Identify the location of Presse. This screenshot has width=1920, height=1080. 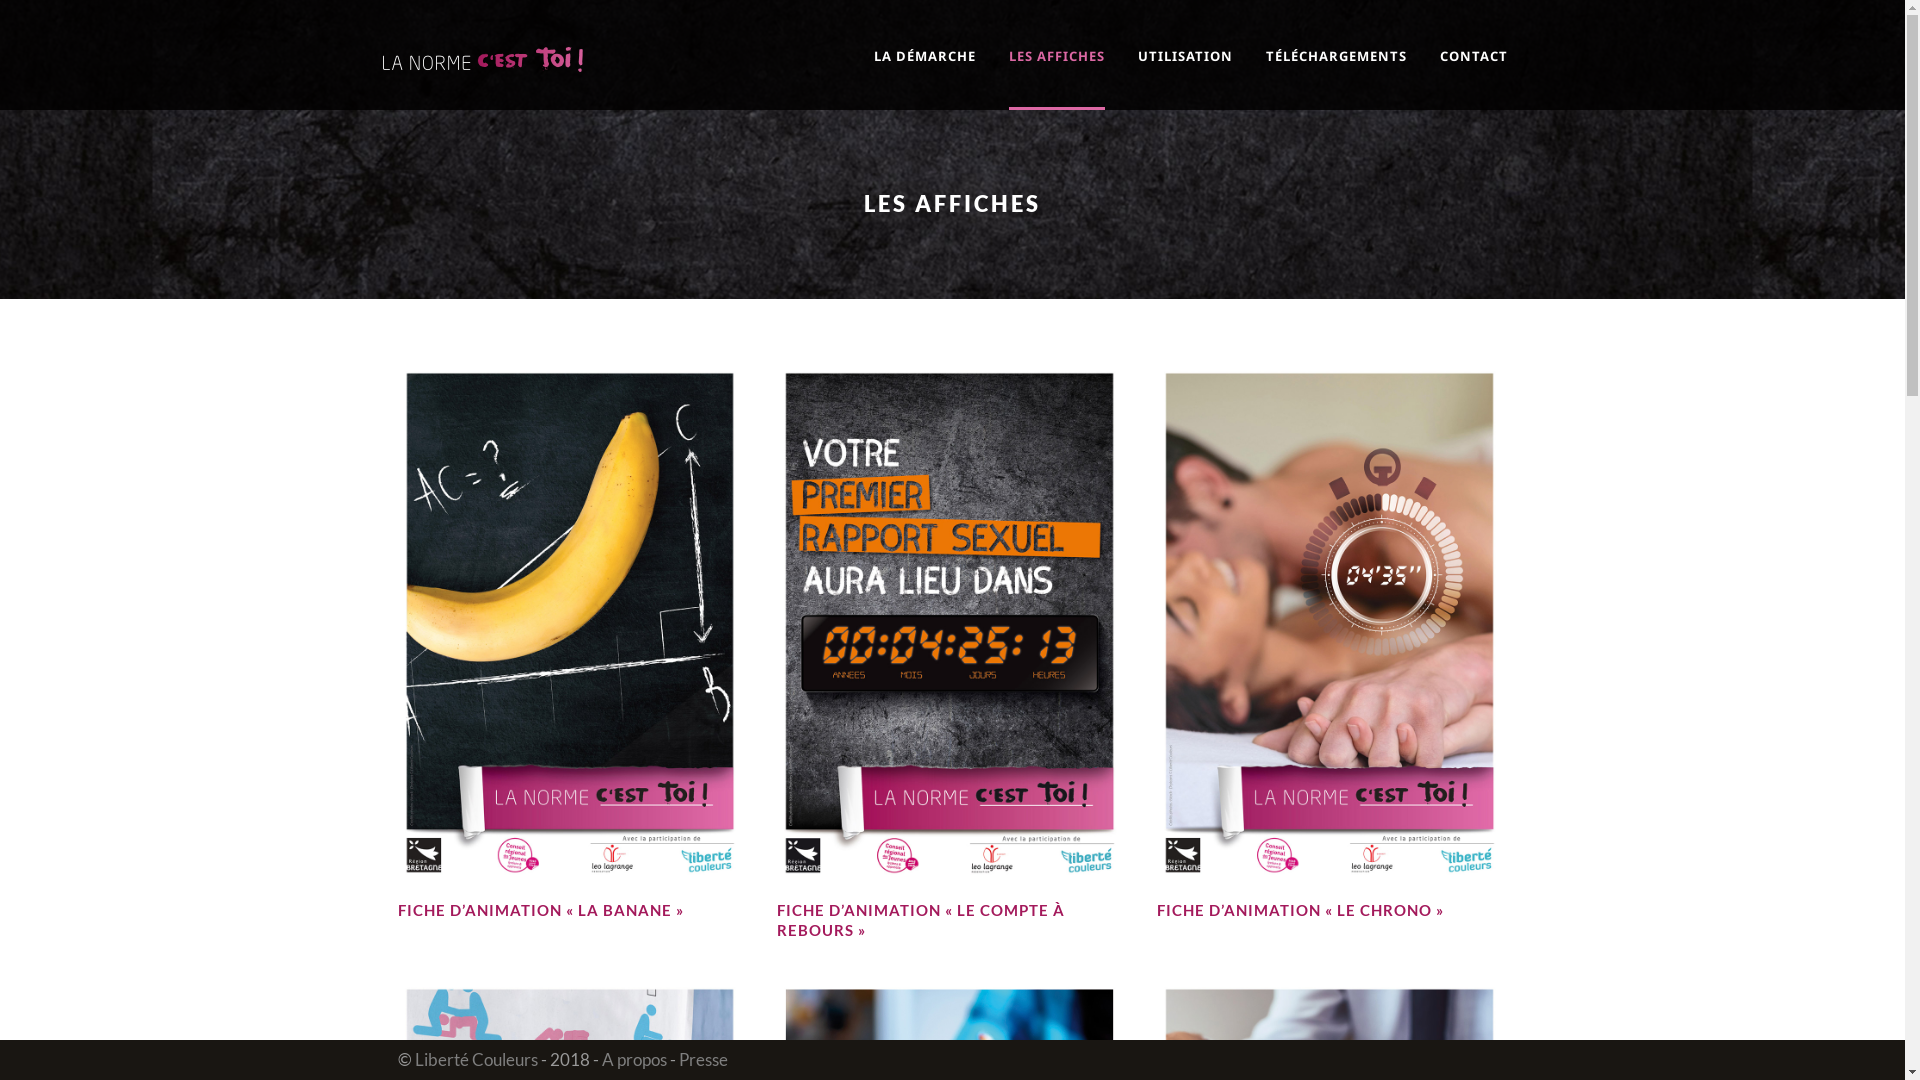
(702, 1060).